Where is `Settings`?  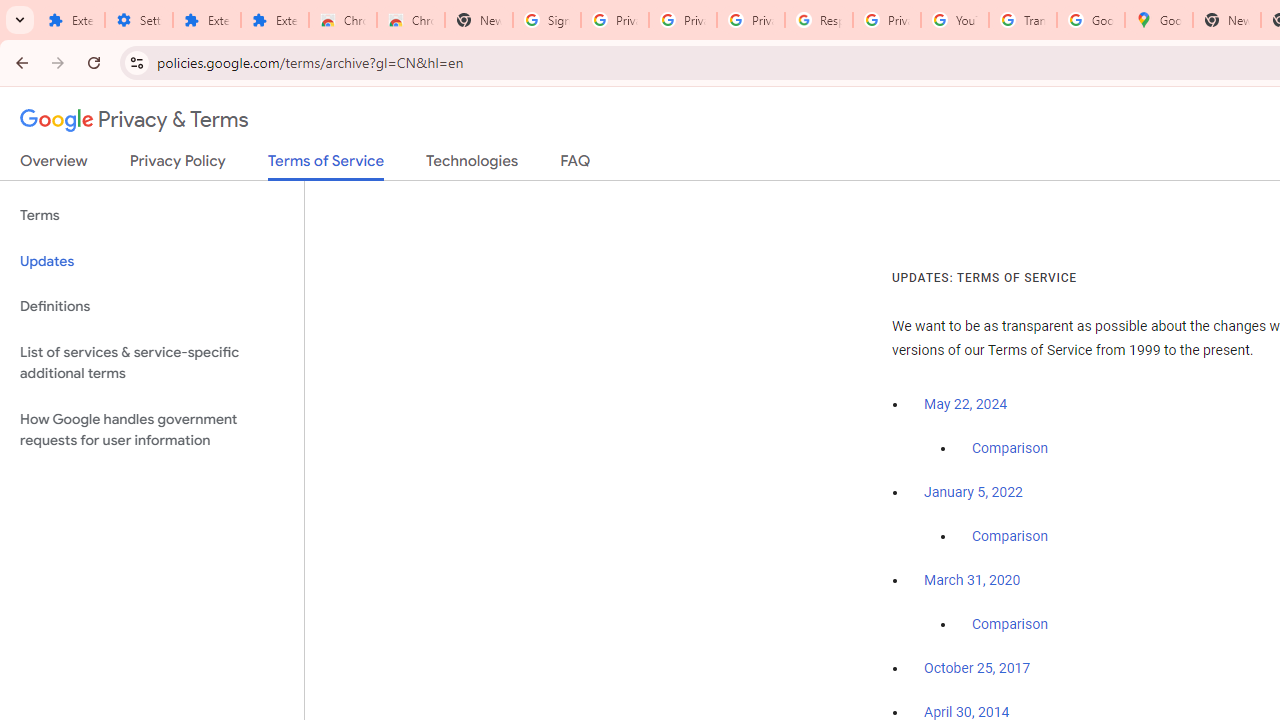 Settings is located at coordinates (138, 20).